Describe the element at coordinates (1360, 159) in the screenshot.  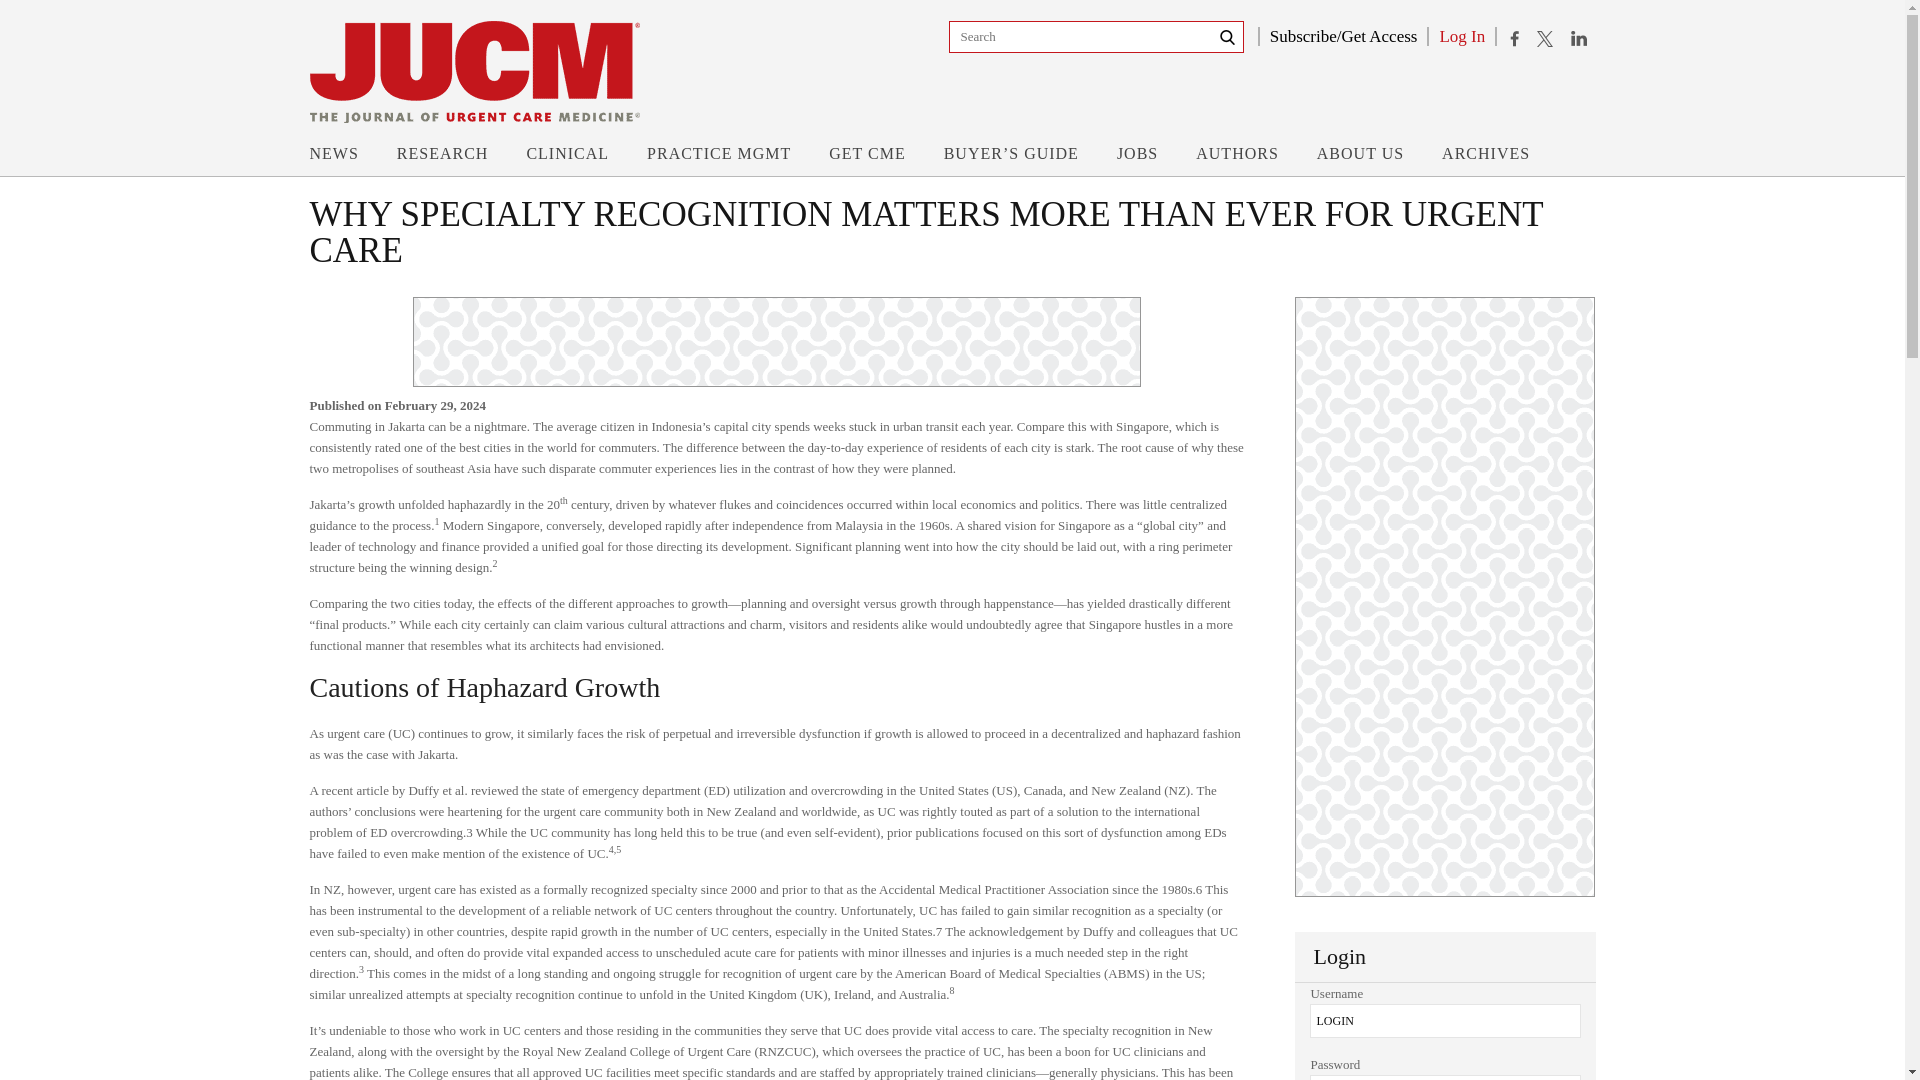
I see `ABOUT US` at that location.